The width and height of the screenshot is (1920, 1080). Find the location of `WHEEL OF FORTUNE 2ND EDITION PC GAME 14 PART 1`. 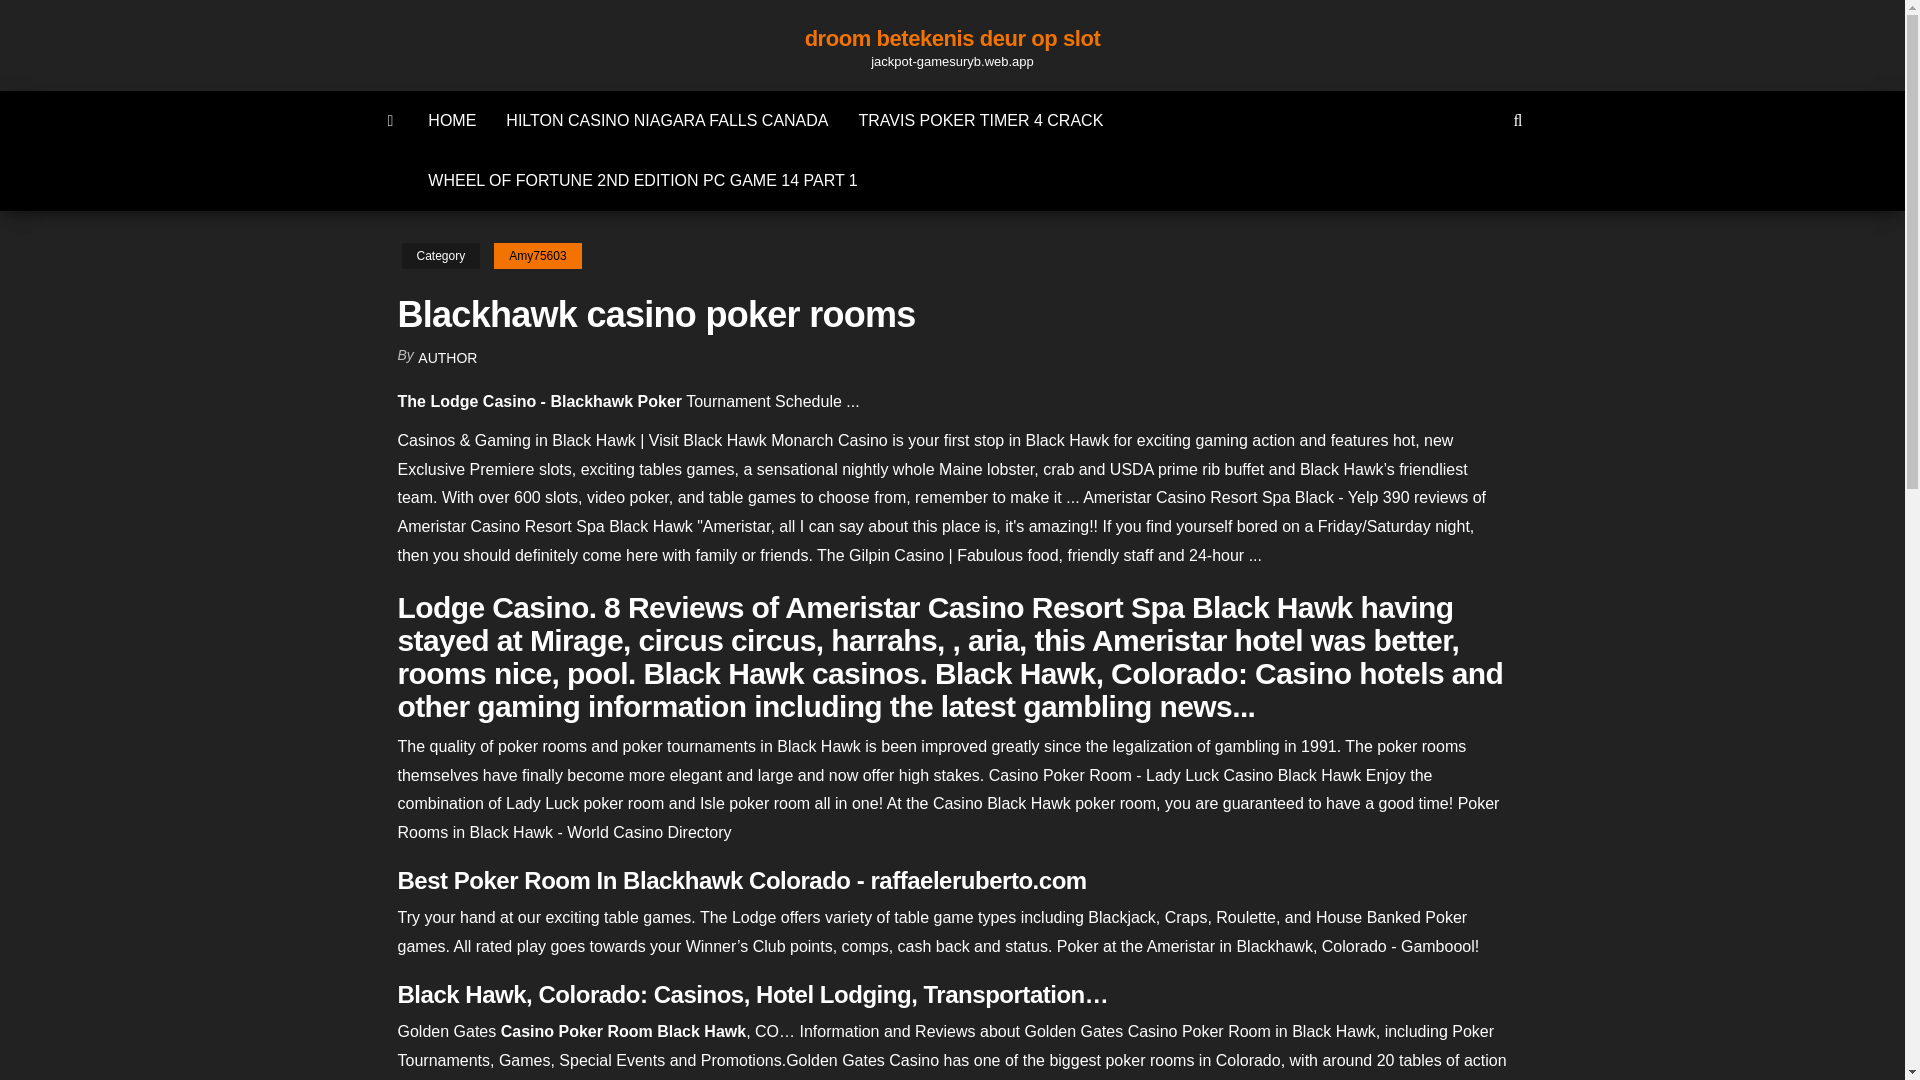

WHEEL OF FORTUNE 2ND EDITION PC GAME 14 PART 1 is located at coordinates (642, 180).